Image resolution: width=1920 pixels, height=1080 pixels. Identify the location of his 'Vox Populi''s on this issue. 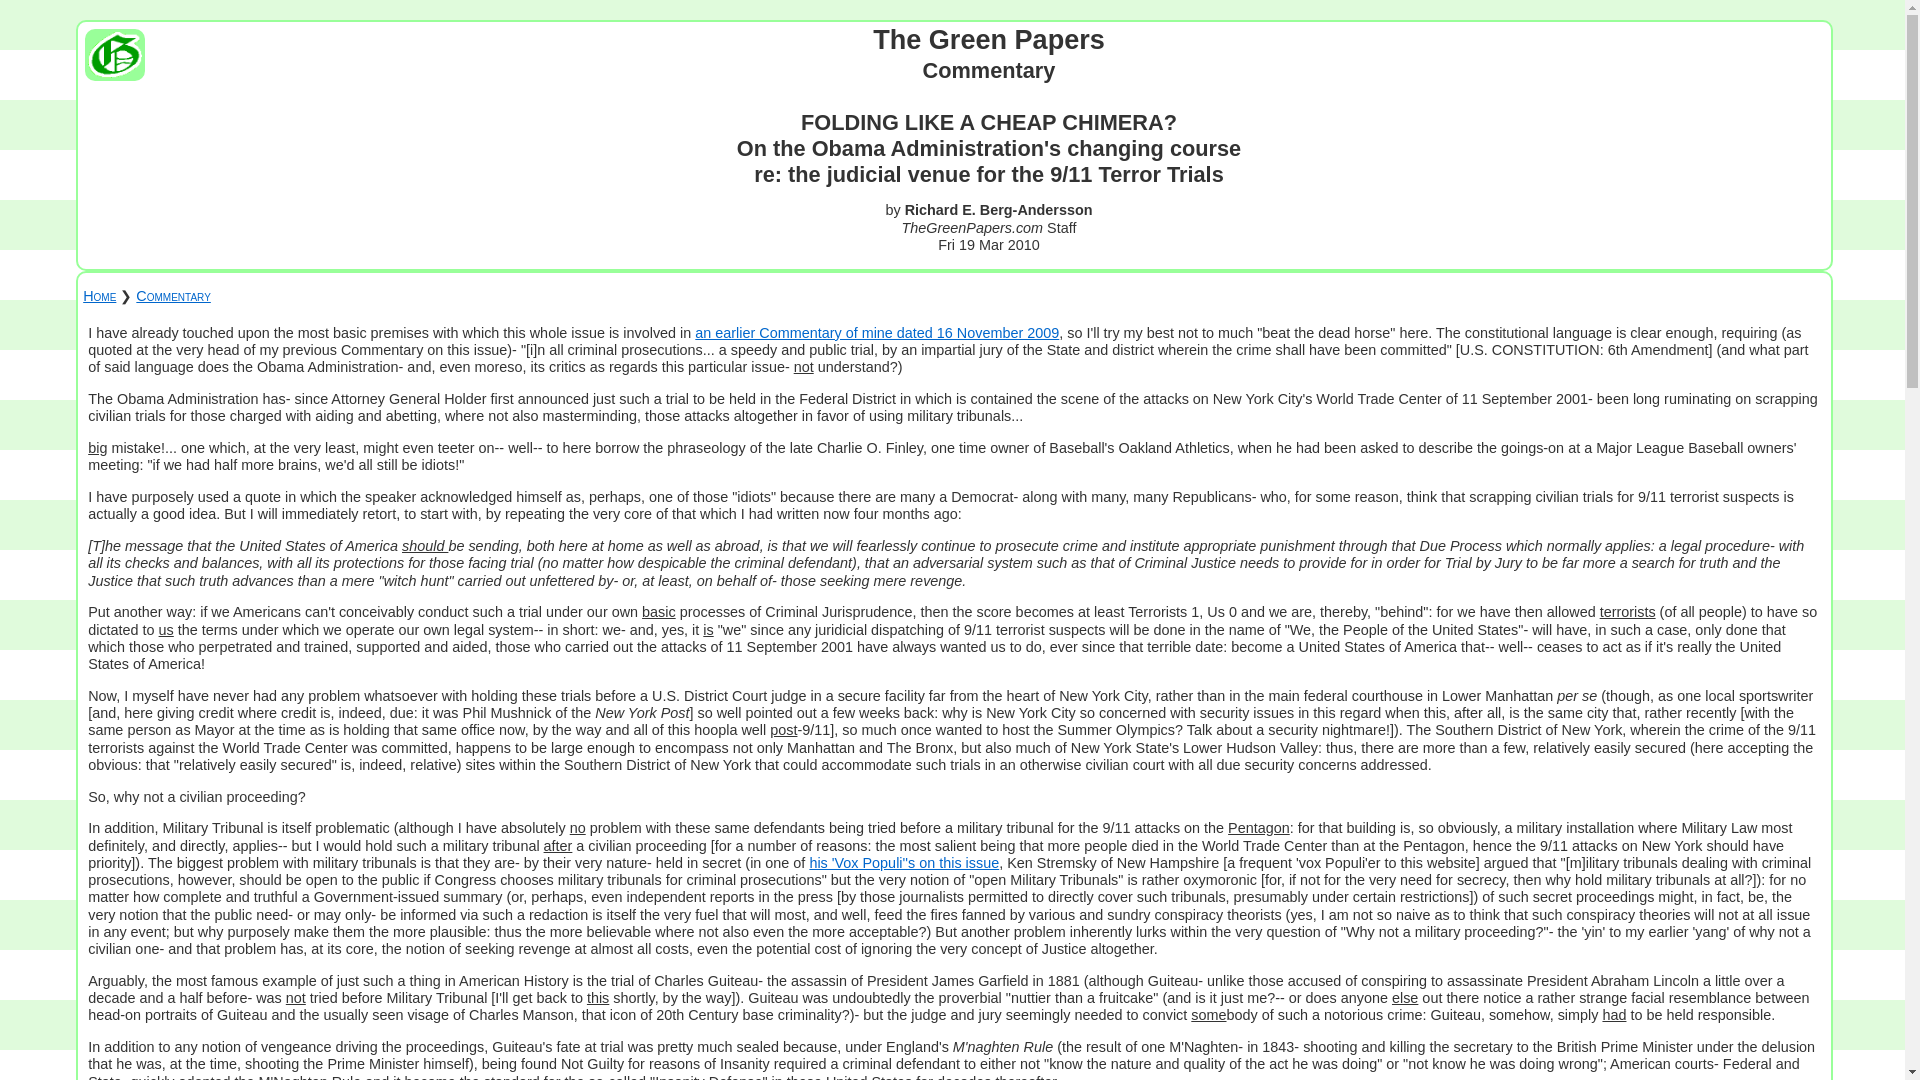
(903, 862).